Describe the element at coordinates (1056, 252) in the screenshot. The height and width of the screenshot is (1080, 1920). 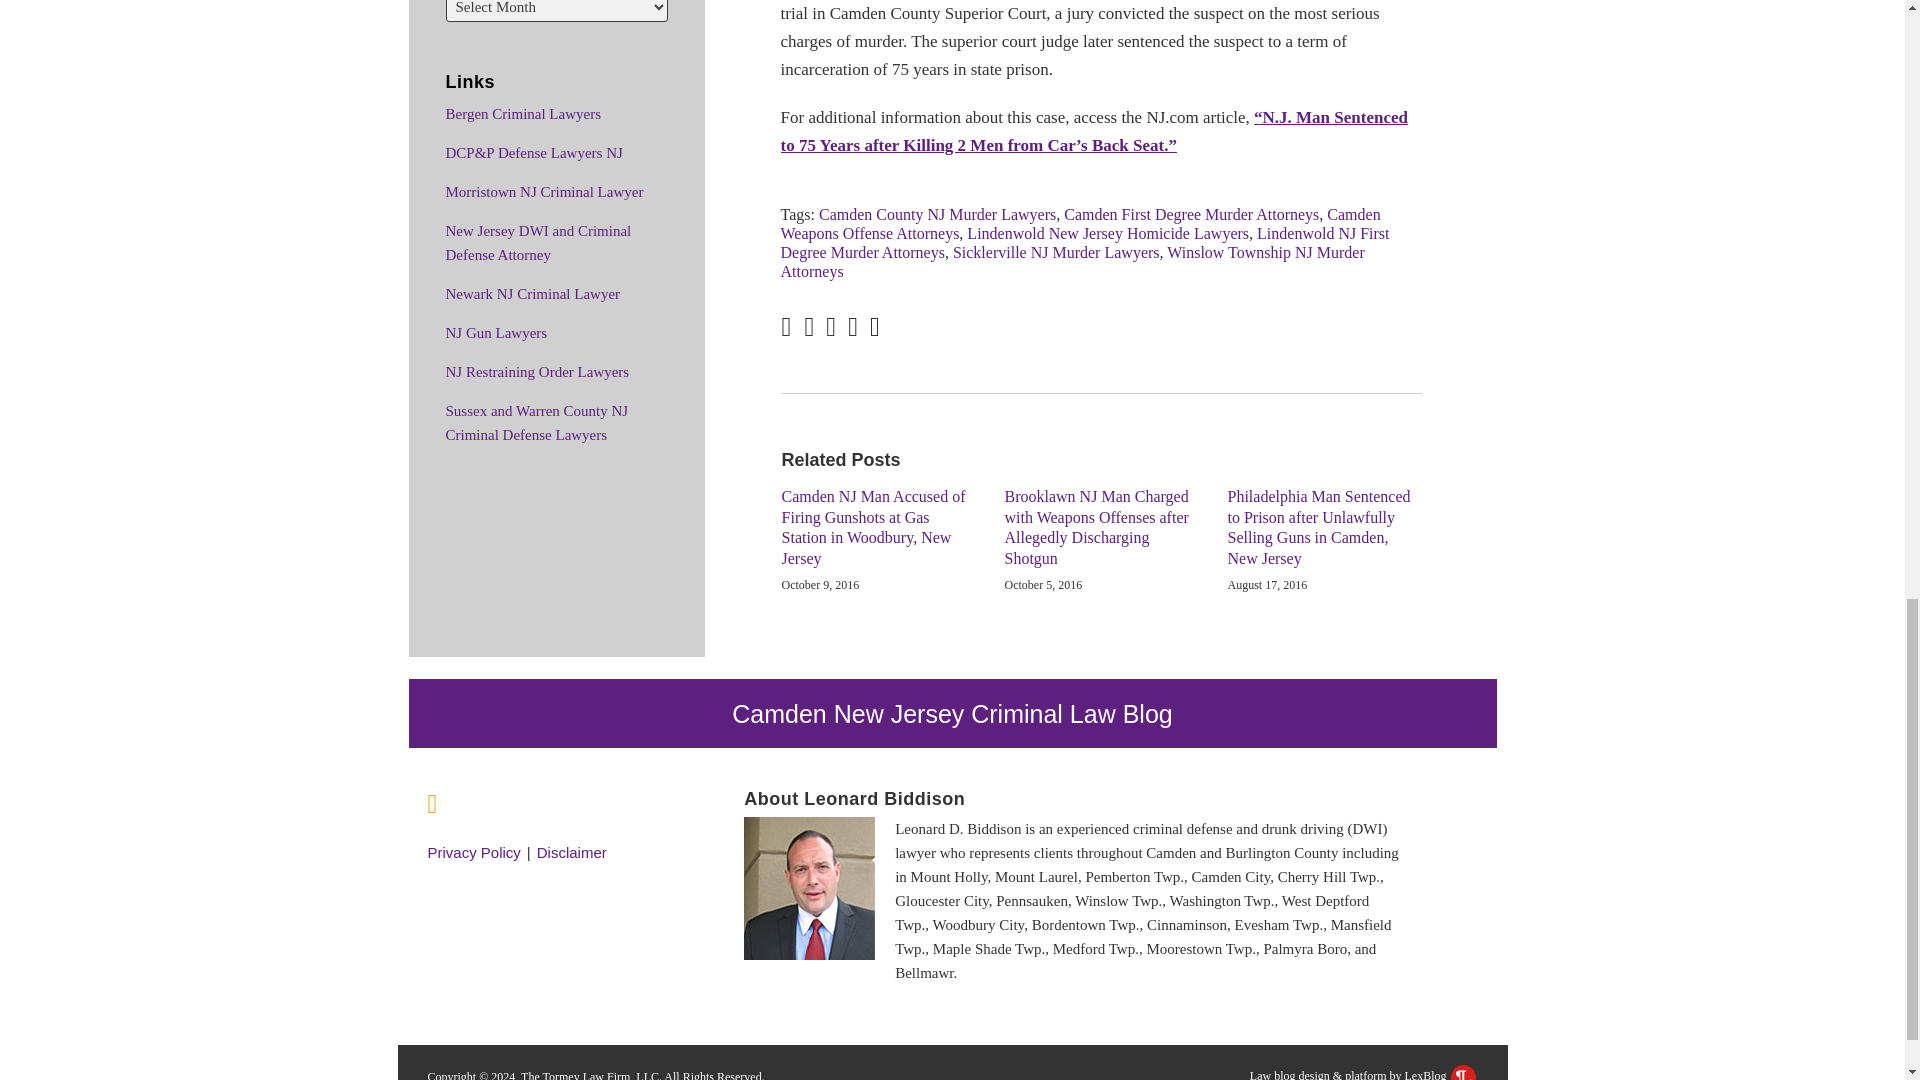
I see `Sicklerville NJ Murder Lawyers` at that location.